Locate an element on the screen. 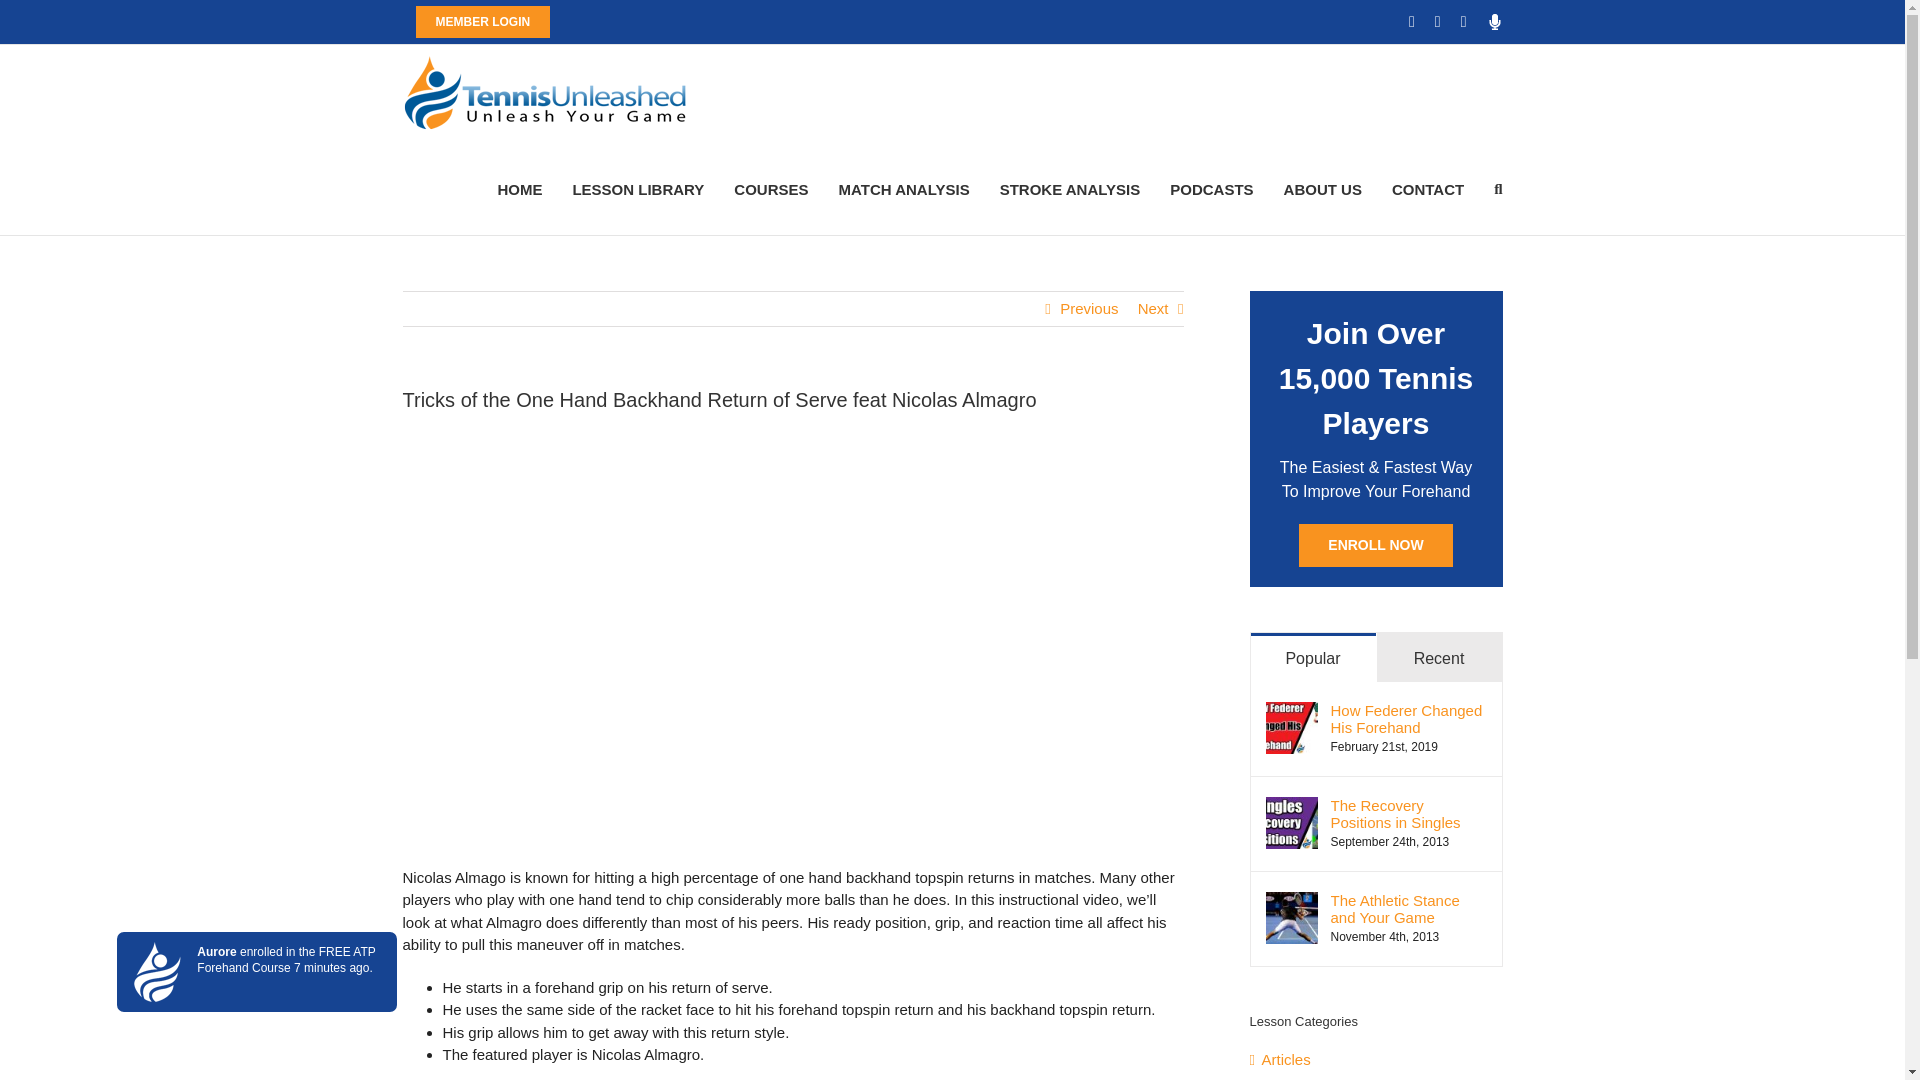 The image size is (1920, 1080). Podcast is located at coordinates (1494, 22).